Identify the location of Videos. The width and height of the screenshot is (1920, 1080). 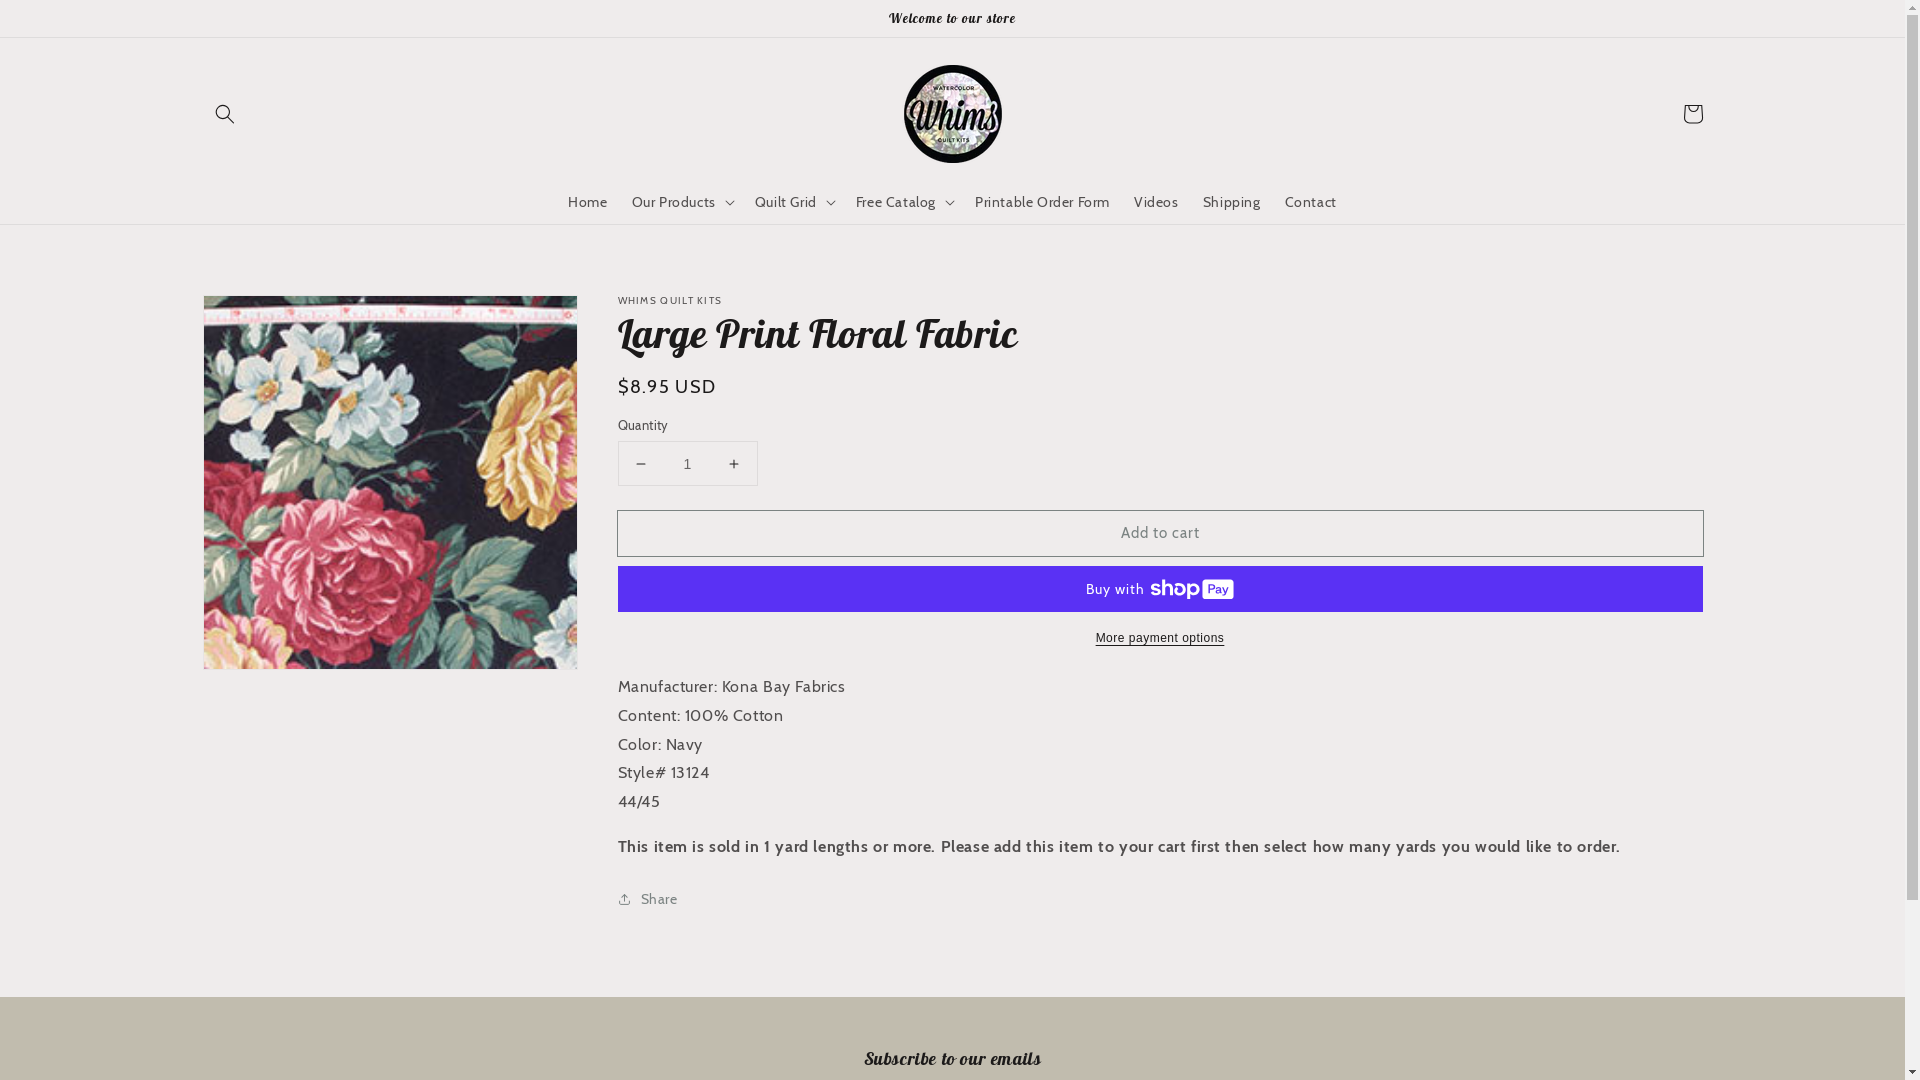
(1156, 202).